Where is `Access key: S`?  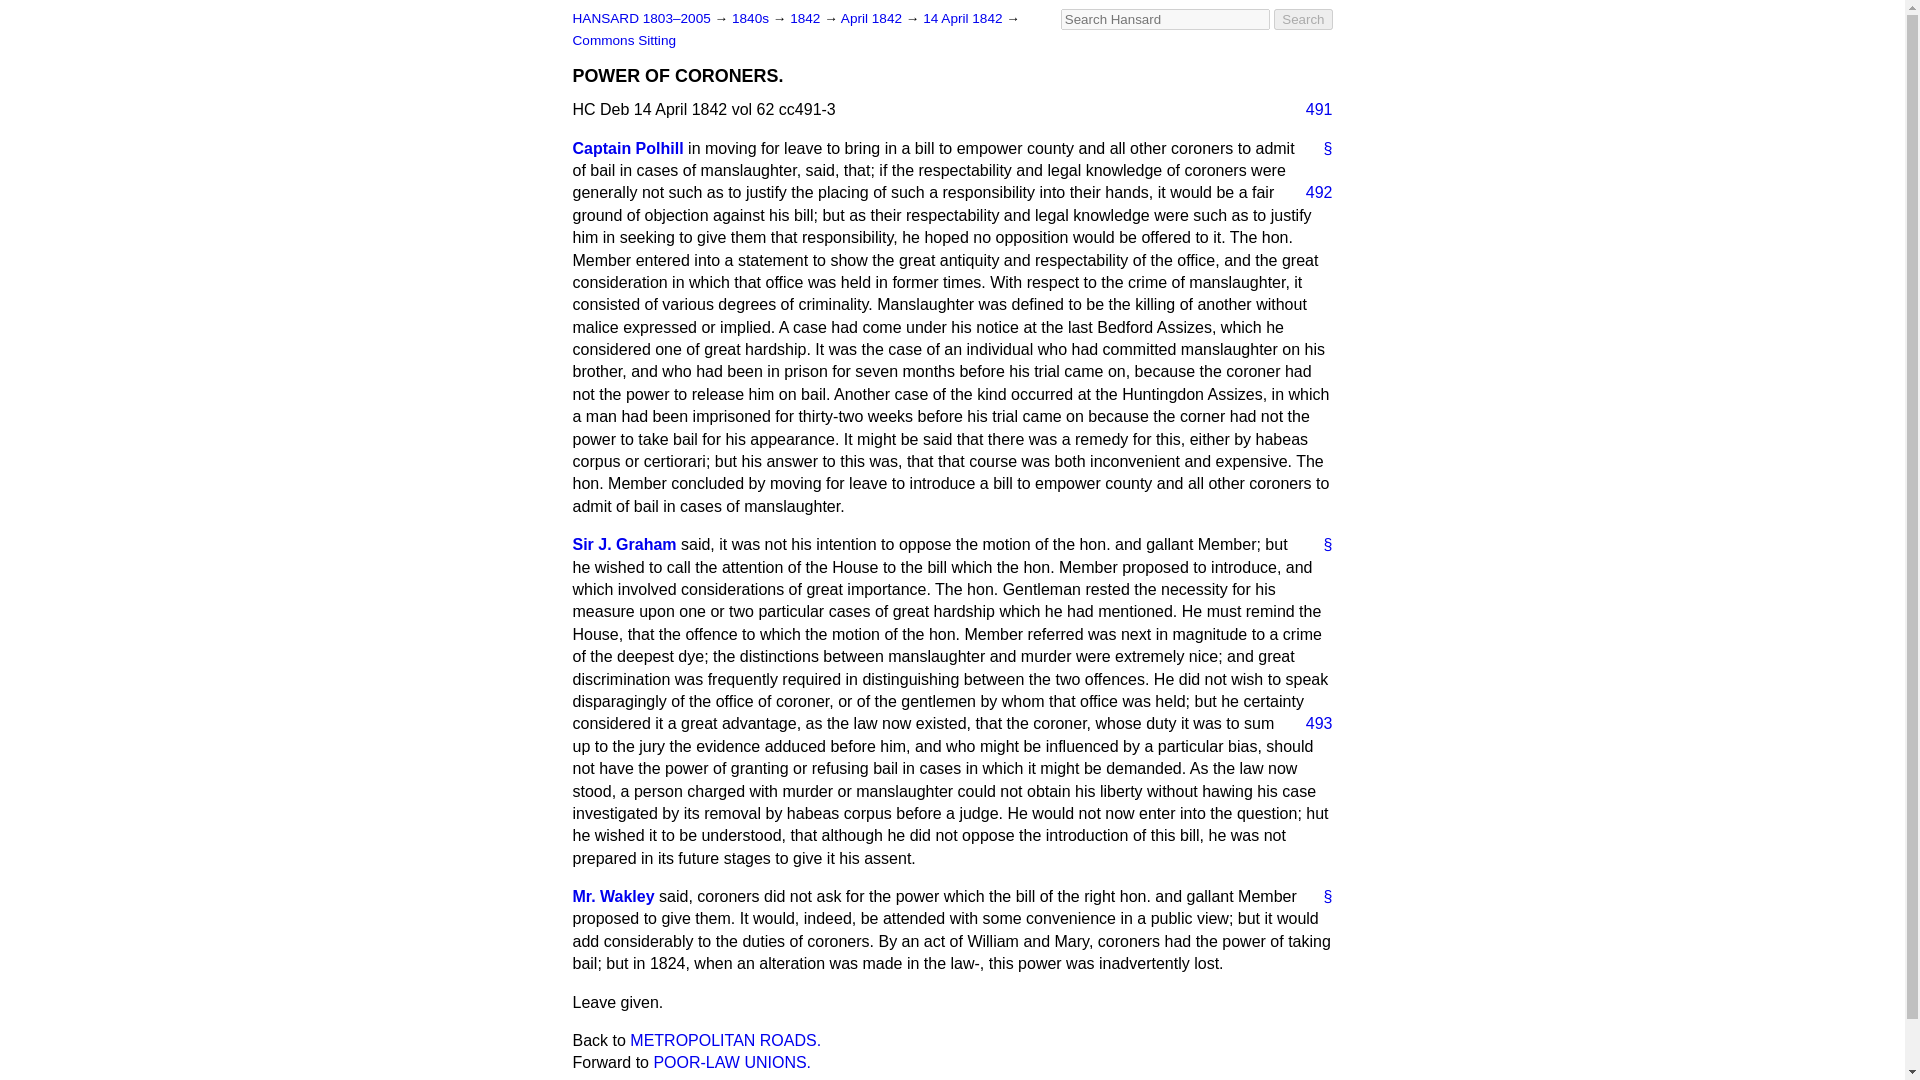 Access key: S is located at coordinates (1165, 19).